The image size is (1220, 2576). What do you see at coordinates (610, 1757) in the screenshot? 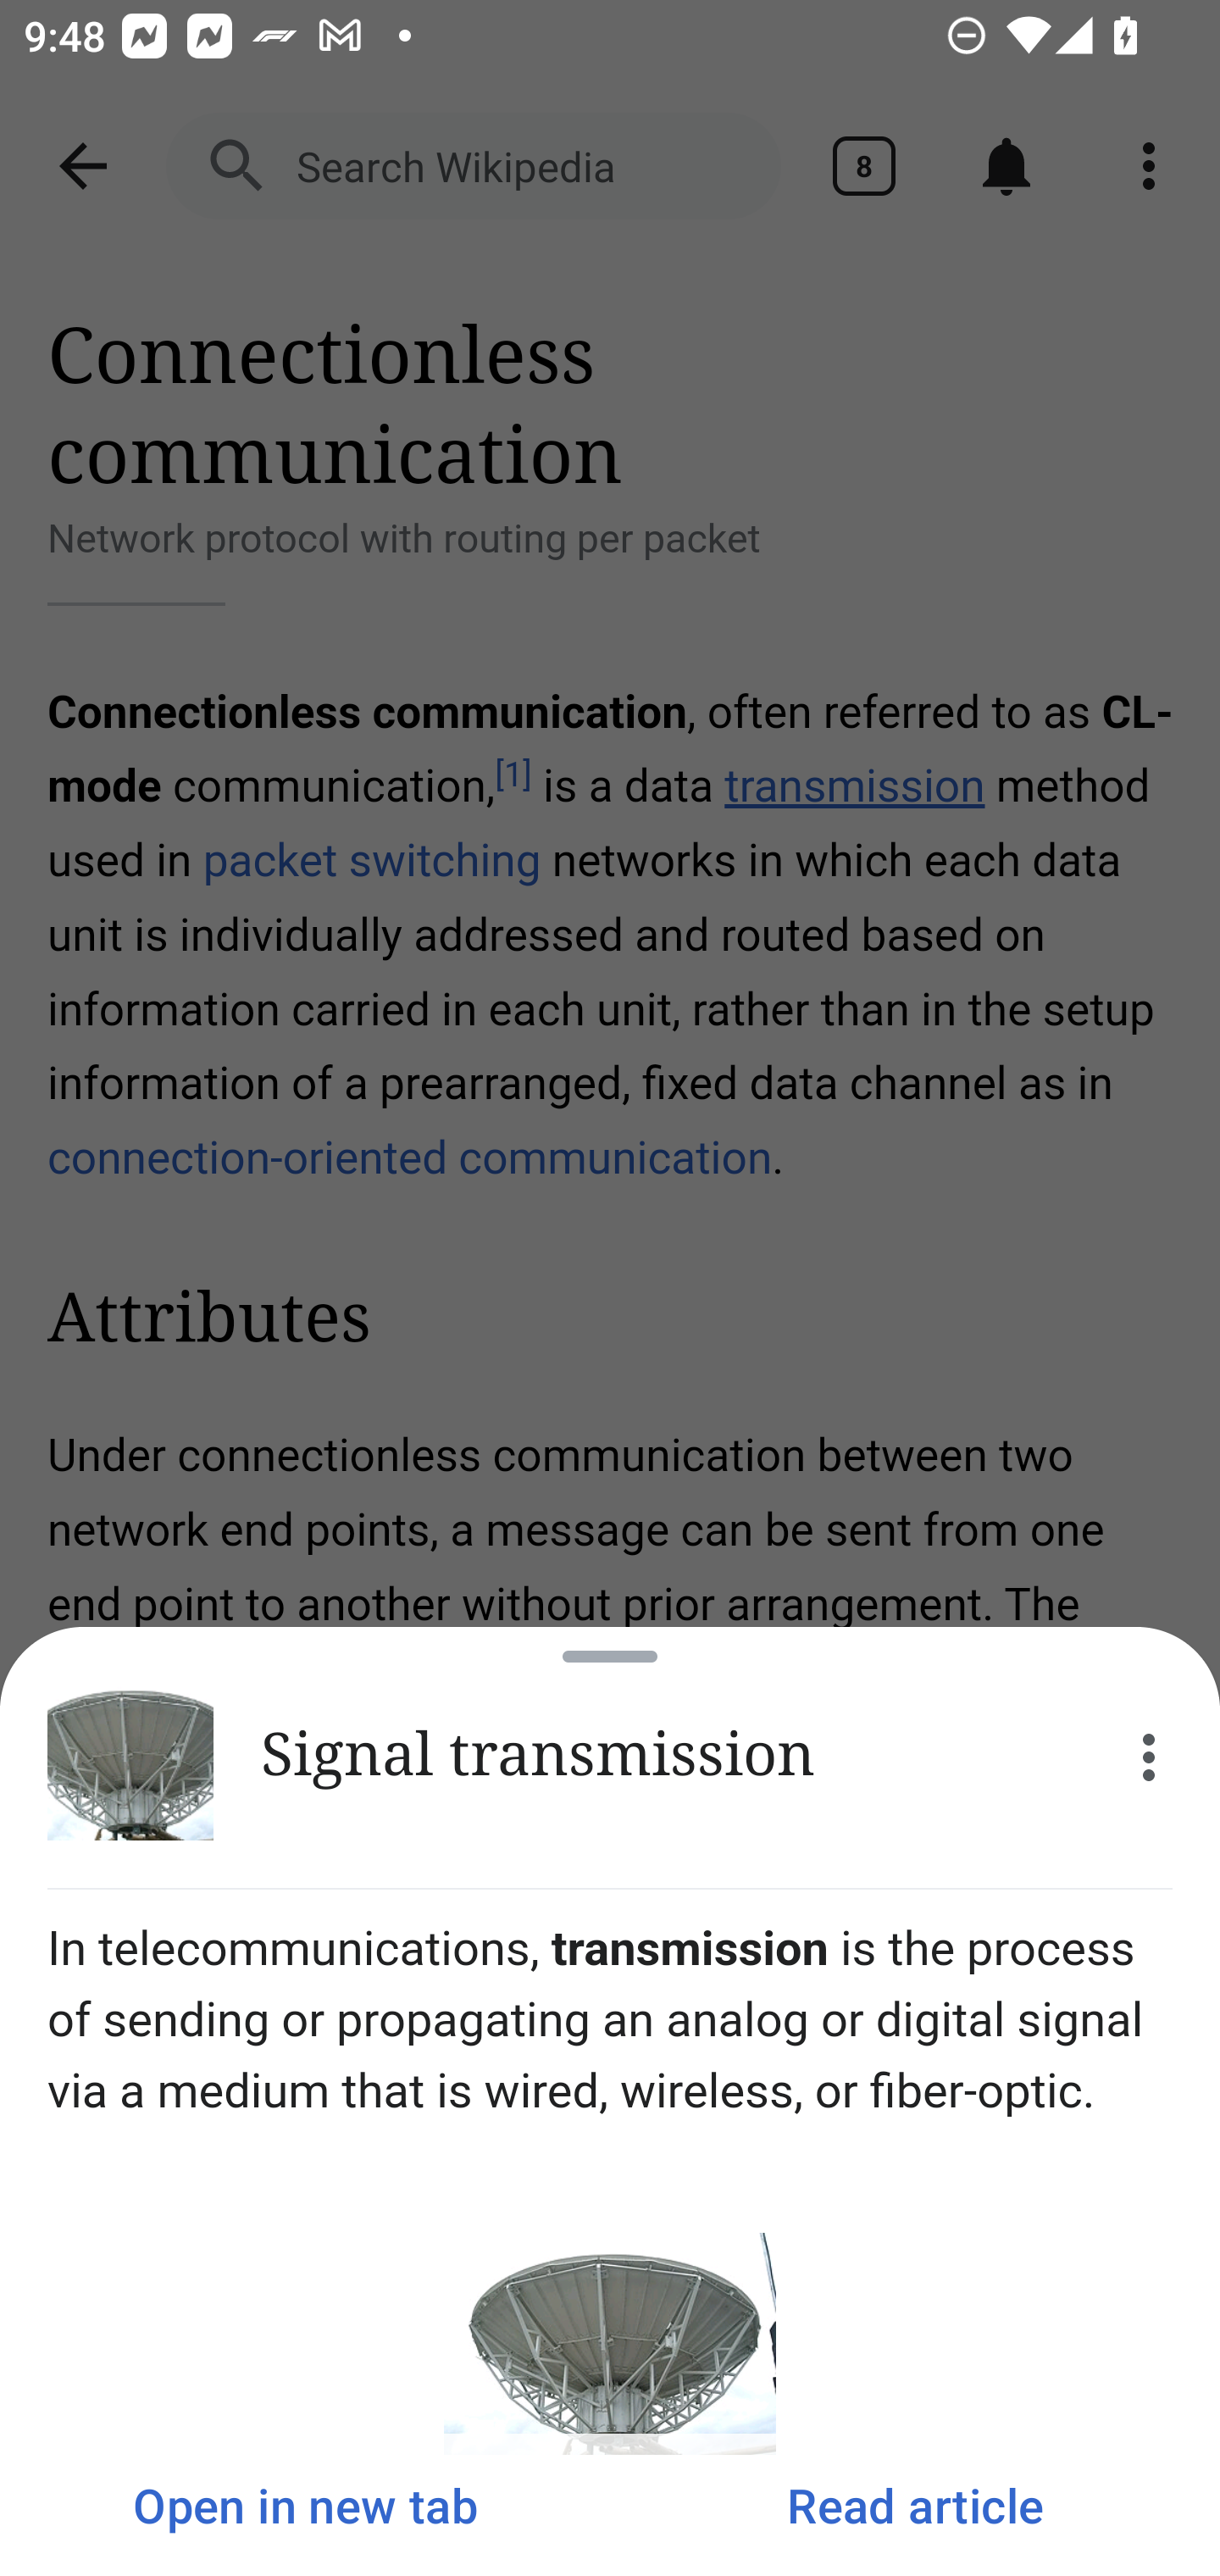
I see `Signal transmission More options` at bounding box center [610, 1757].